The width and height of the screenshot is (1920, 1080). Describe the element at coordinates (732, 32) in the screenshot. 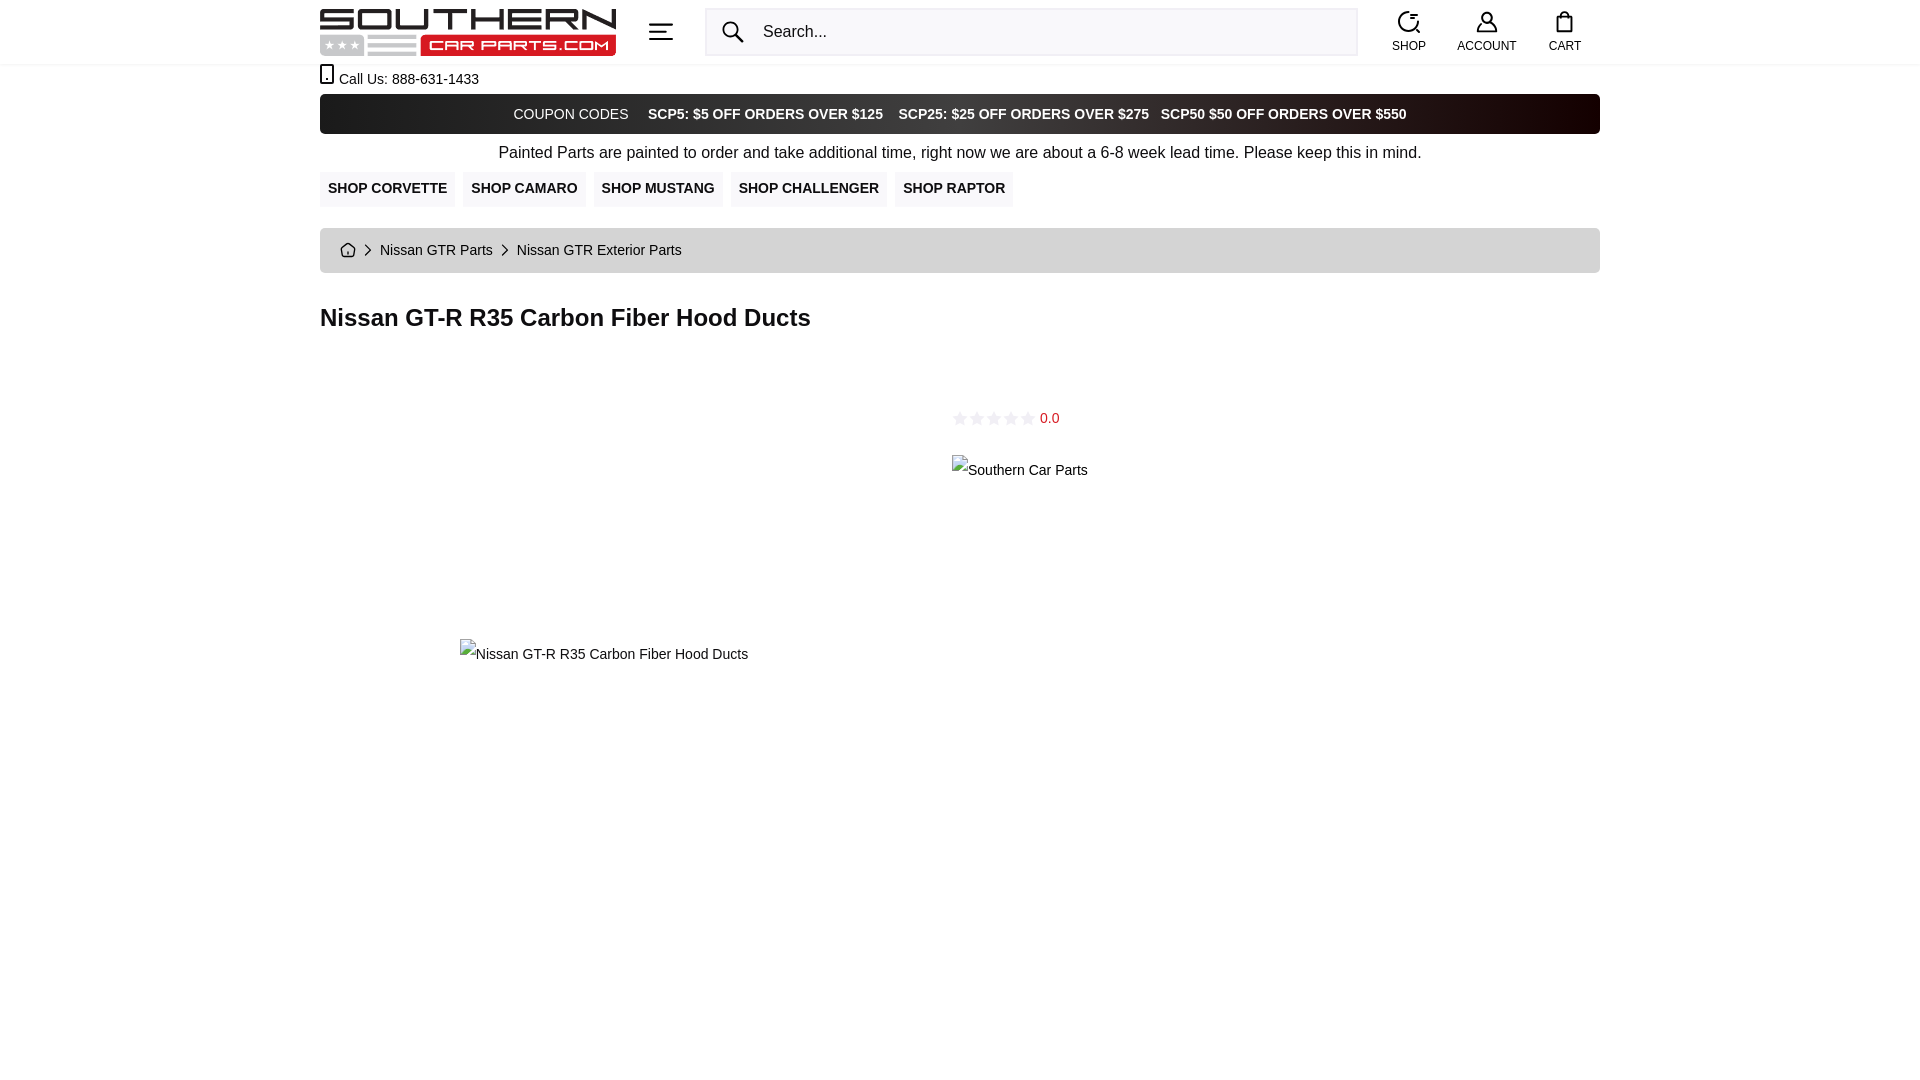

I see `Search` at that location.